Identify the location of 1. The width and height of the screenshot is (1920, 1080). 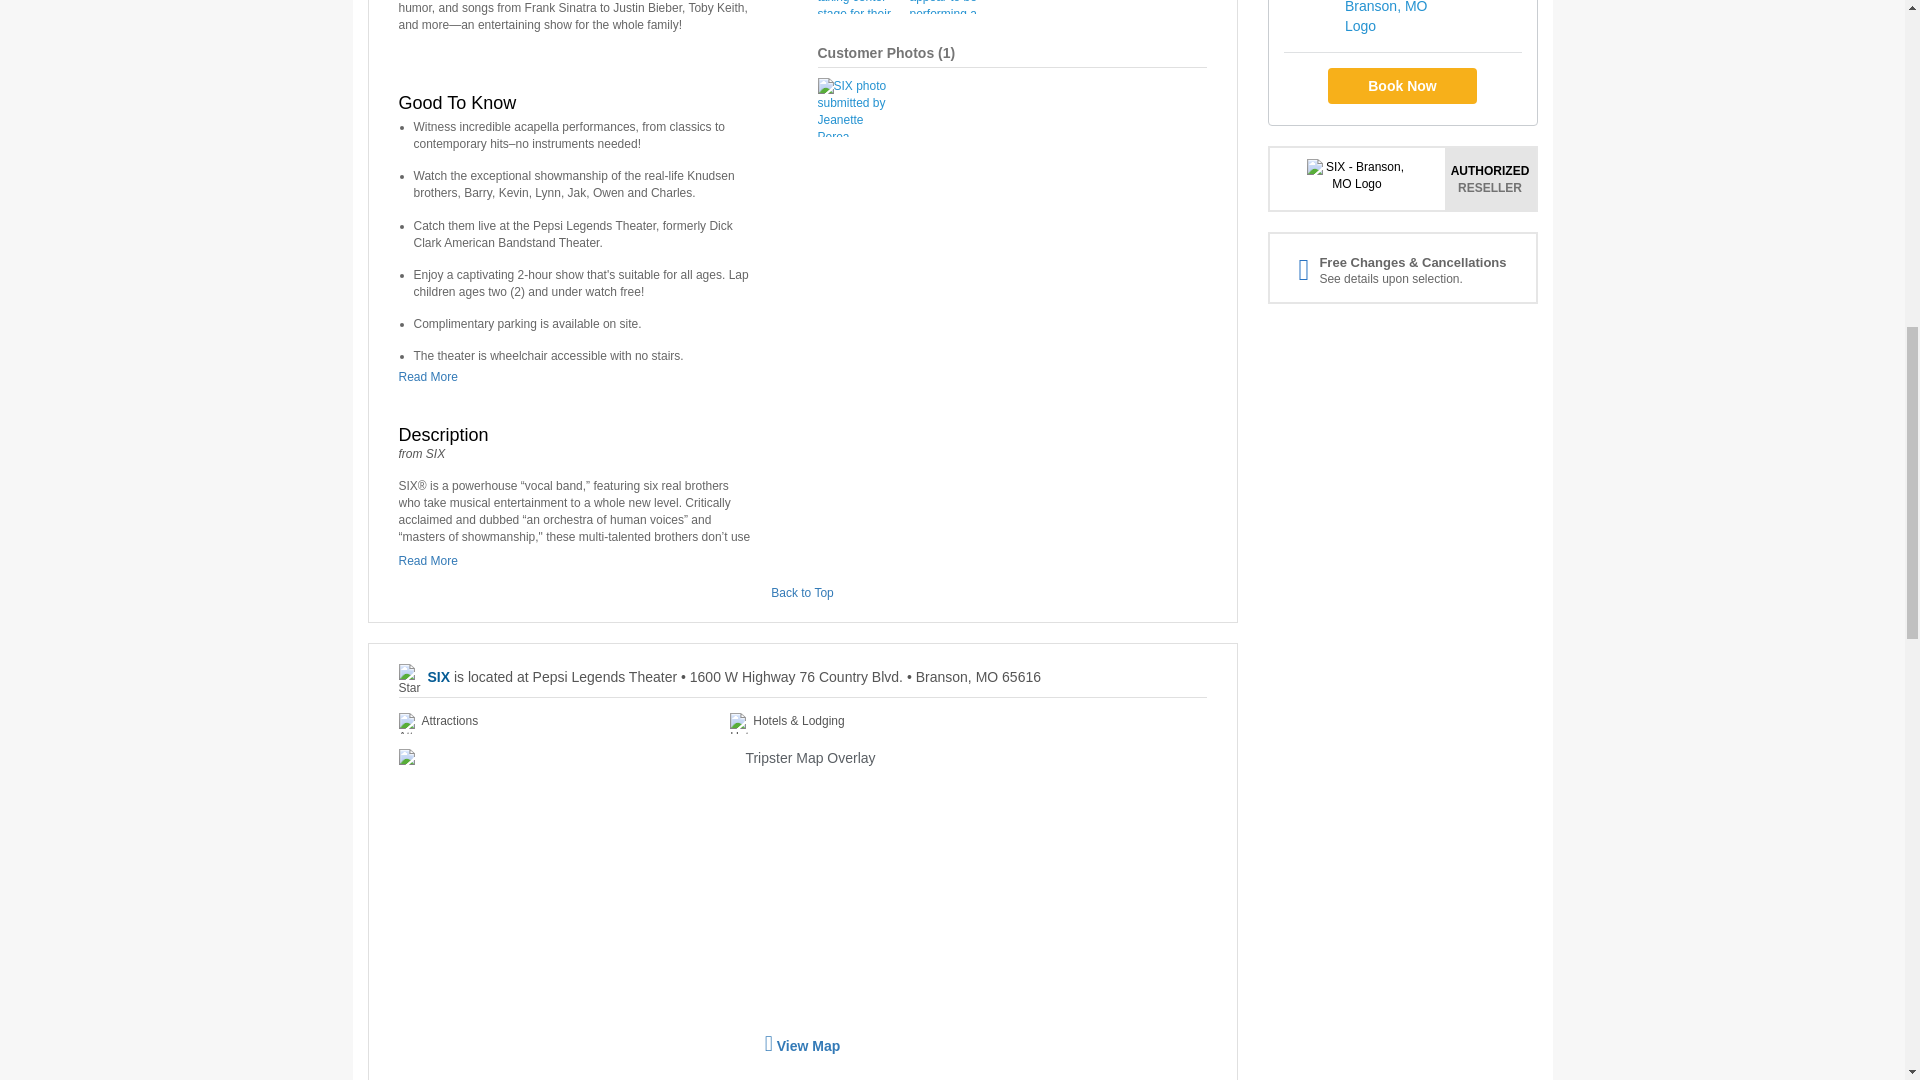
(946, 52).